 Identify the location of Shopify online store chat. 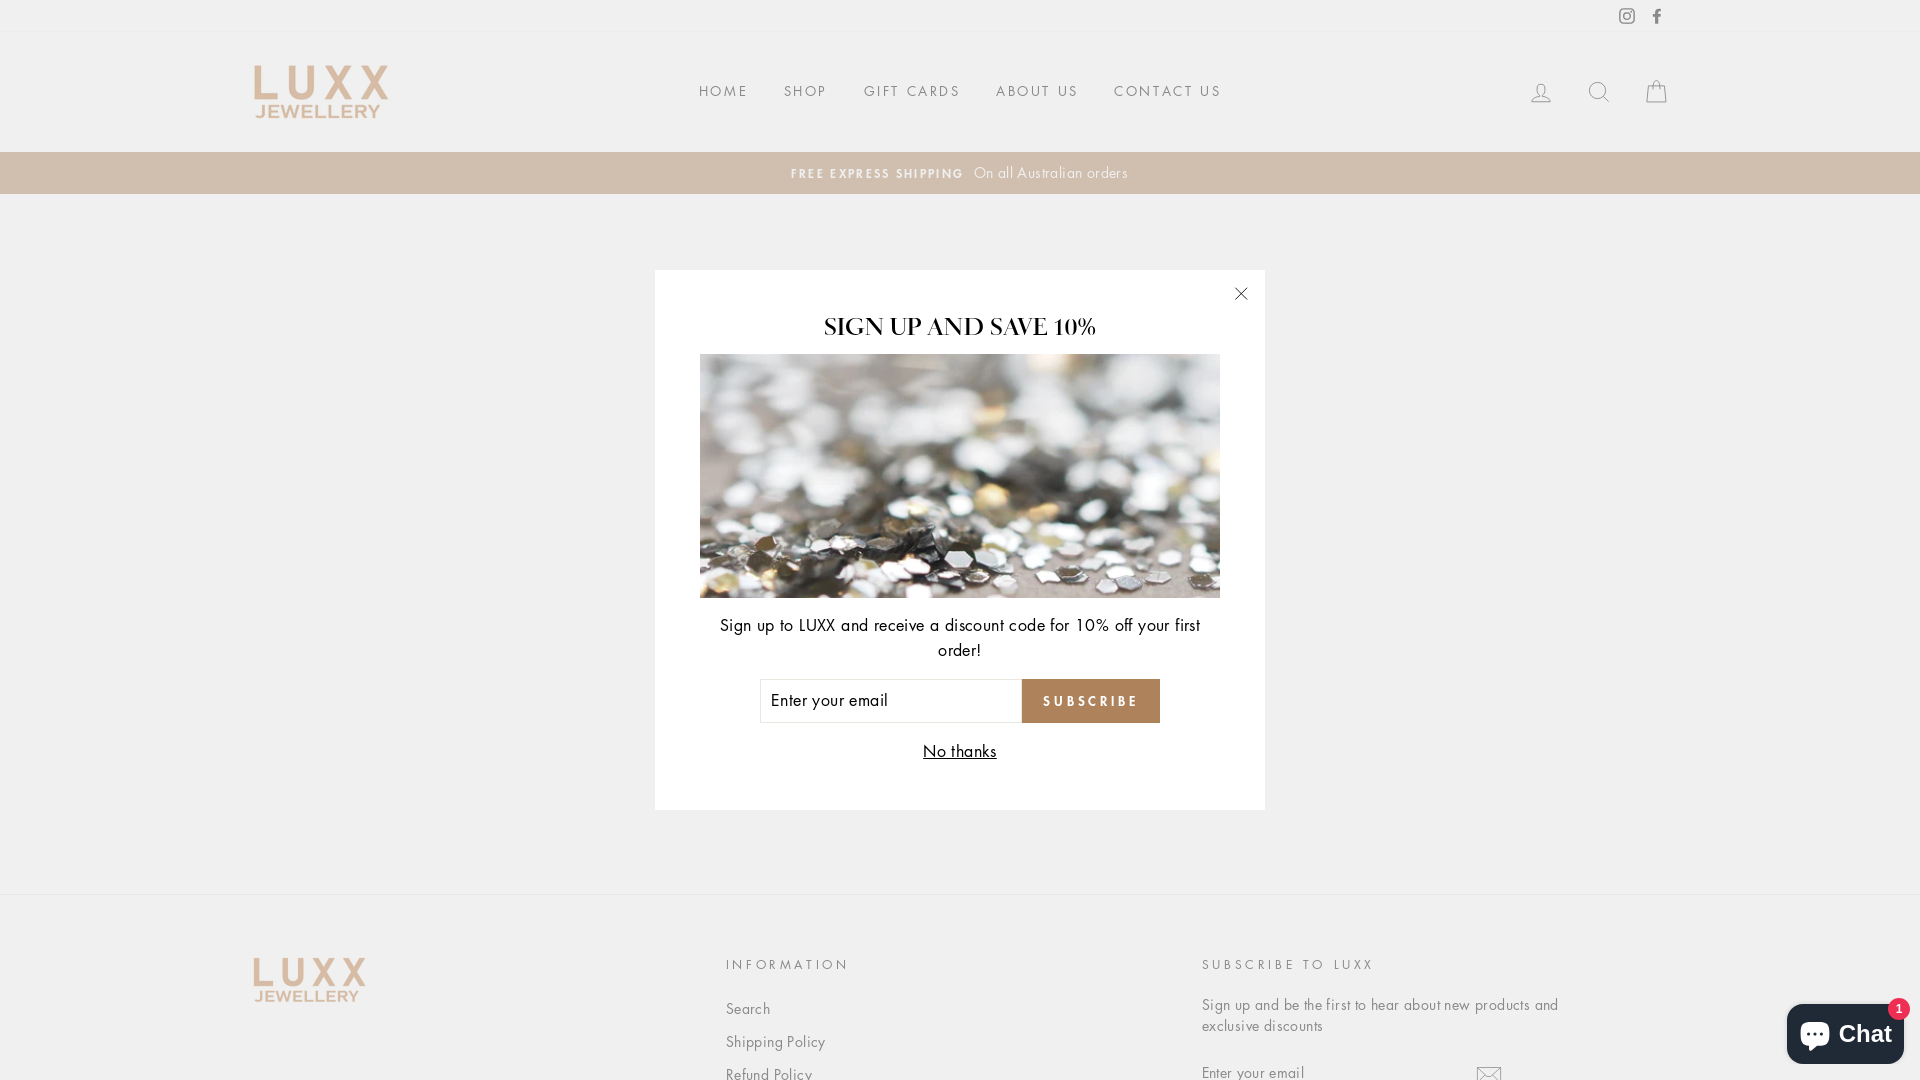
(1846, 1030).